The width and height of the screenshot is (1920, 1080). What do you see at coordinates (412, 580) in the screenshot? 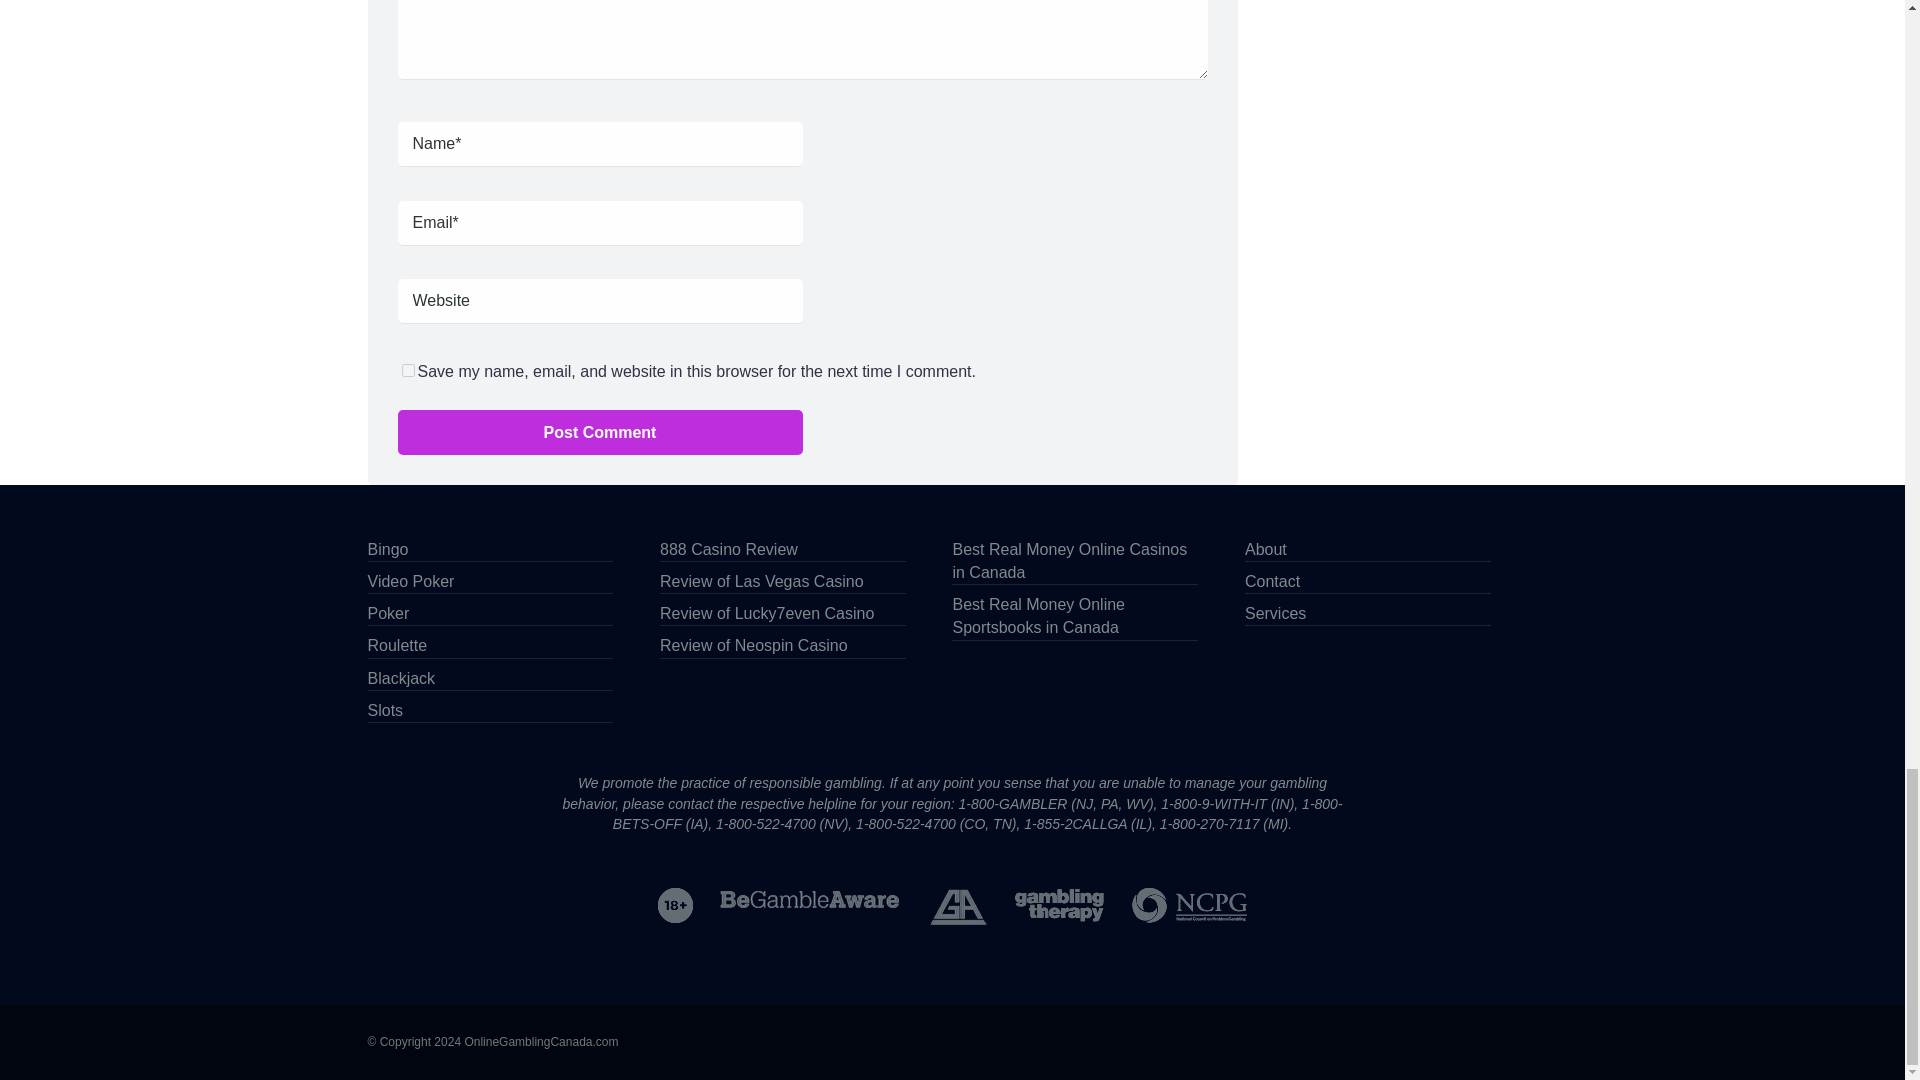
I see `Video Poker` at bounding box center [412, 580].